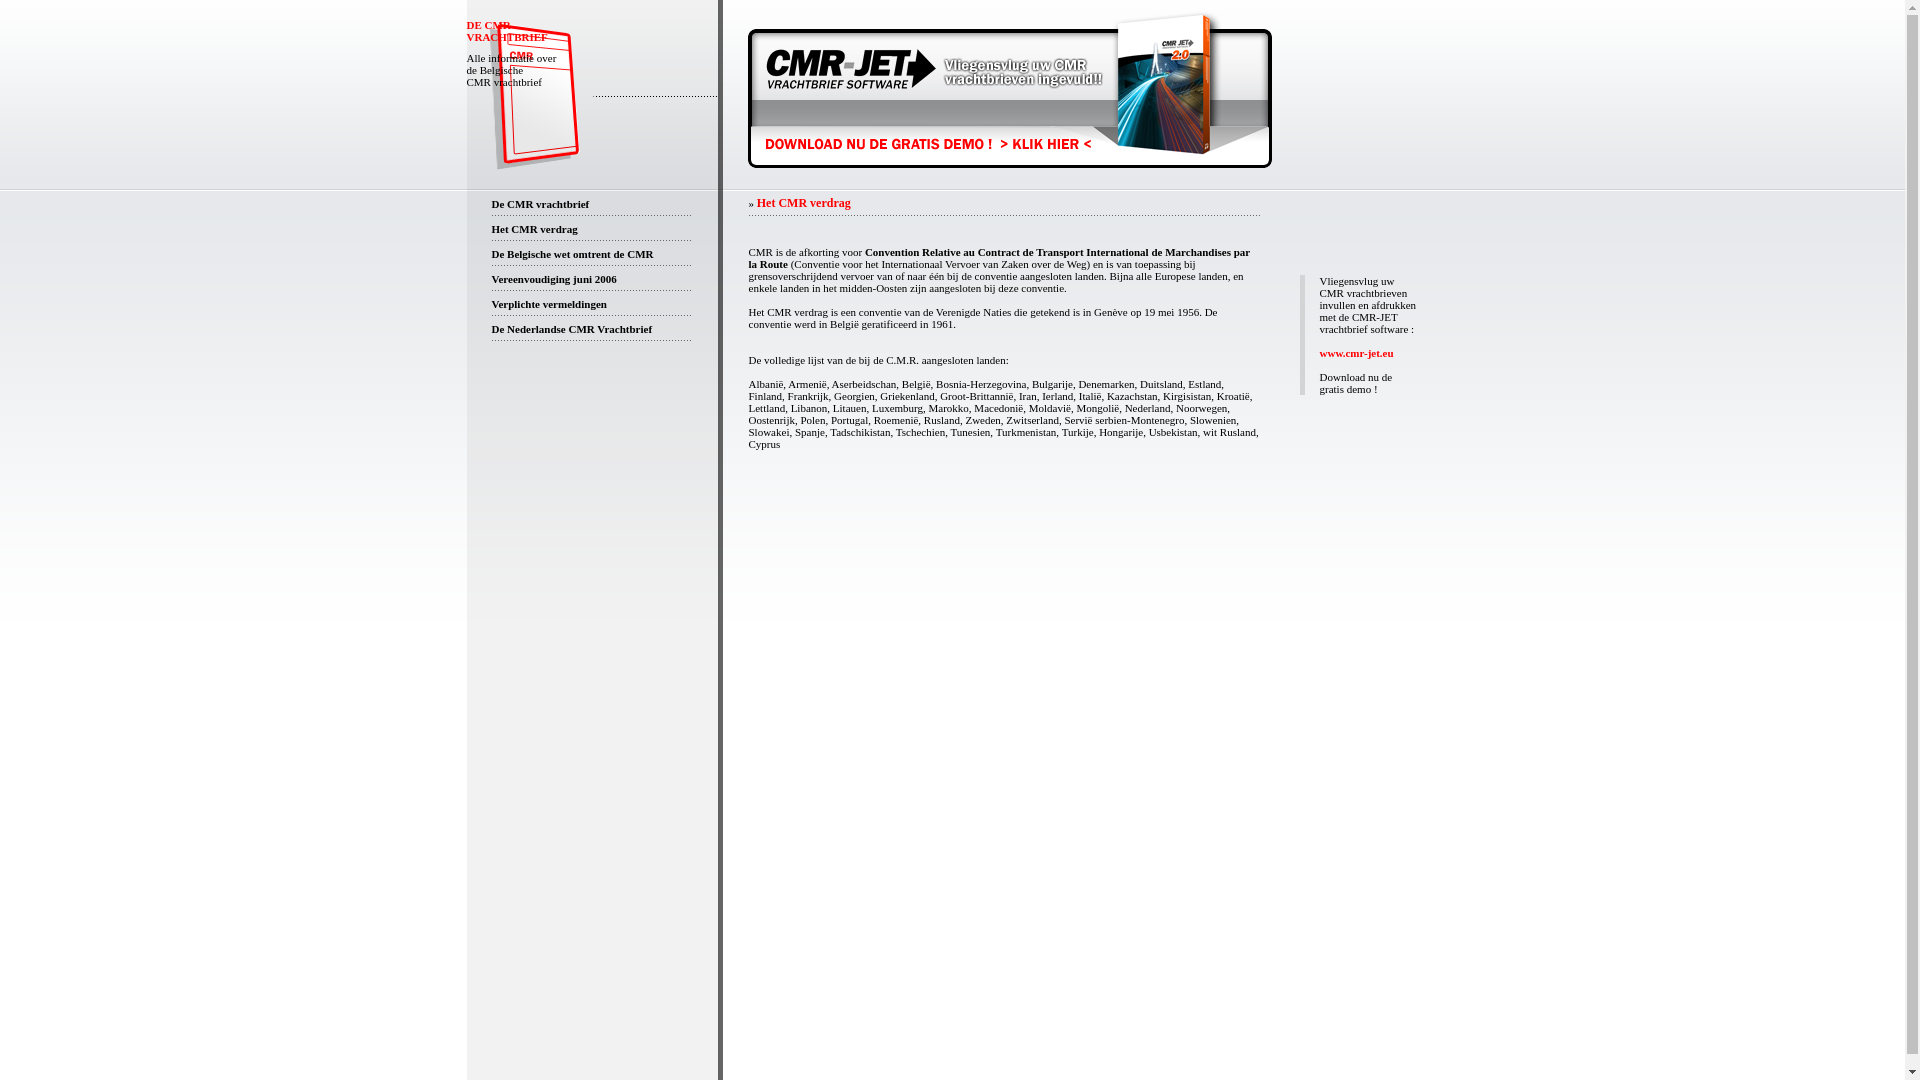 This screenshot has width=1920, height=1080. Describe the element at coordinates (540, 204) in the screenshot. I see `De CMR vrachtbrief` at that location.